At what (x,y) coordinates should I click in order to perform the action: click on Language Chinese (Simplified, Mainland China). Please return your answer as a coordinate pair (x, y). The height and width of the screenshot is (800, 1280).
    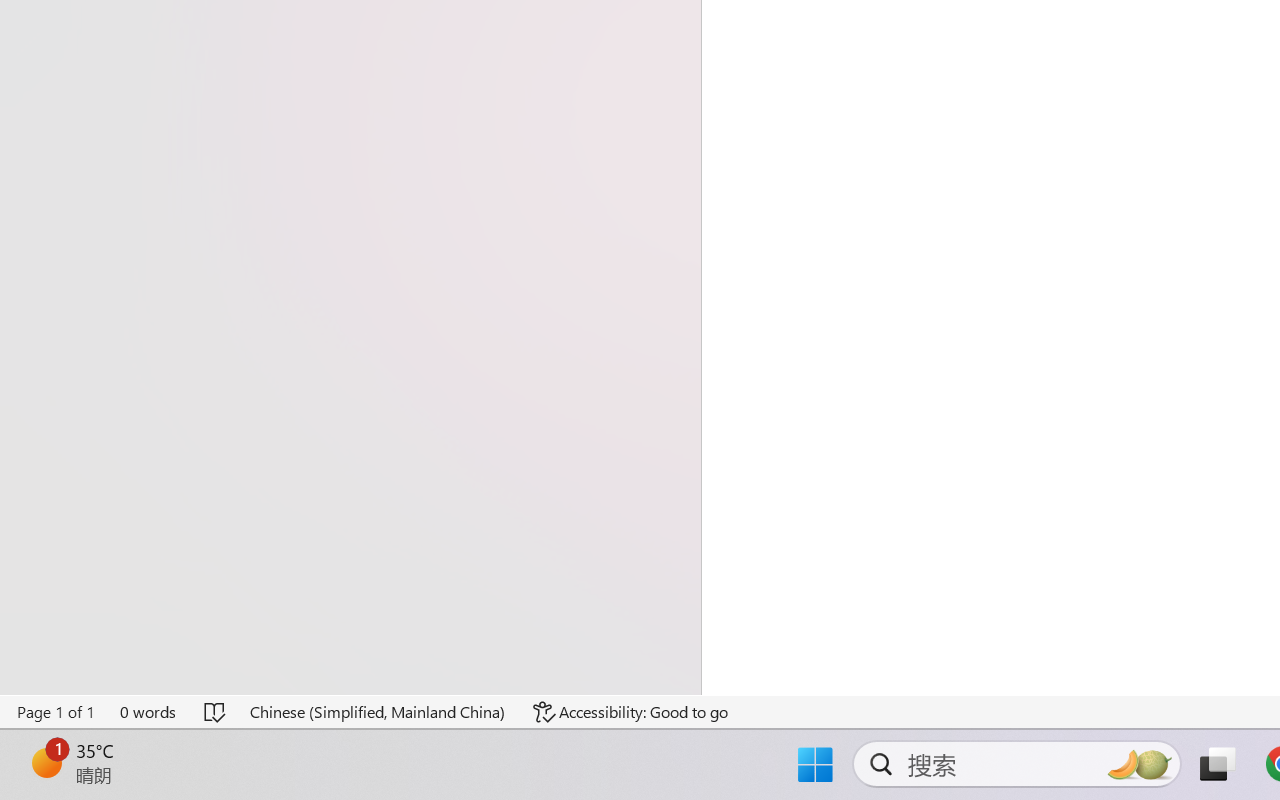
    Looking at the image, I should click on (378, 712).